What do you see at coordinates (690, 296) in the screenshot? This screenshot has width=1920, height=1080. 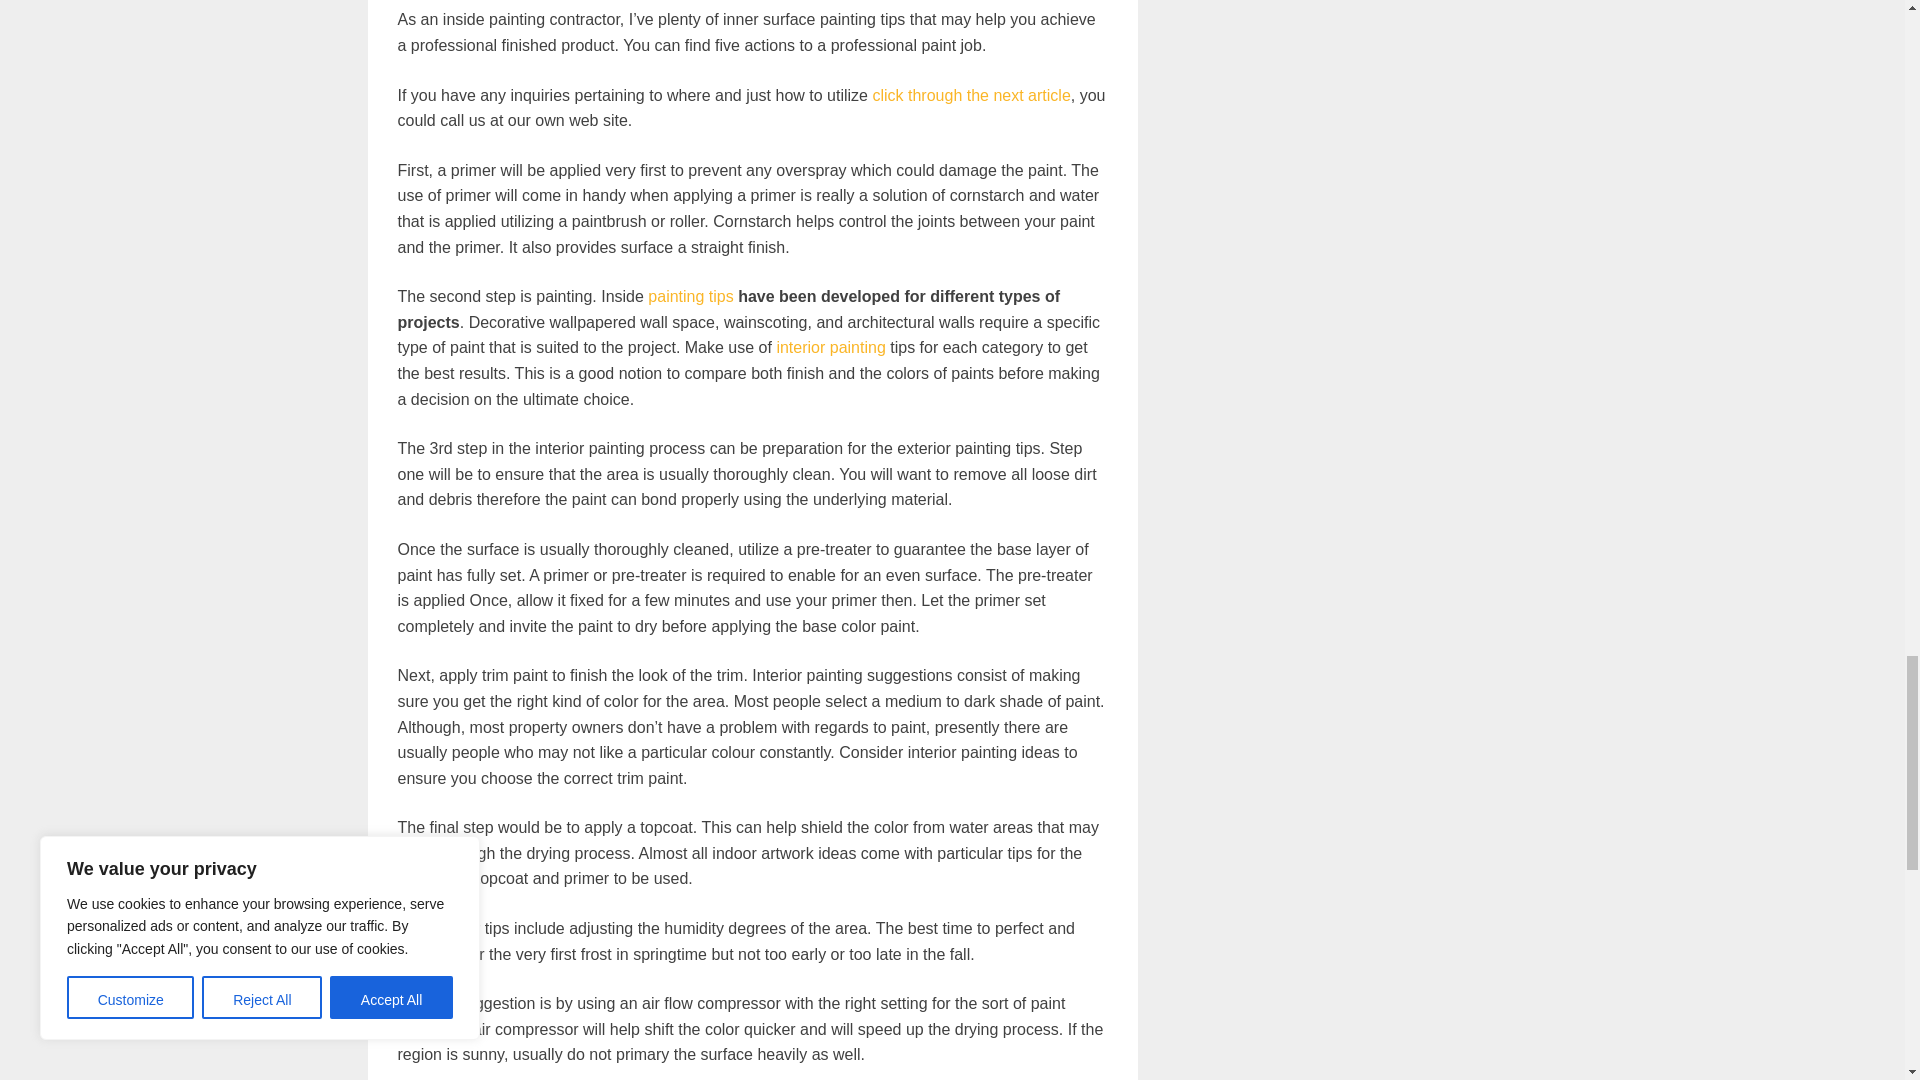 I see `painting tips` at bounding box center [690, 296].